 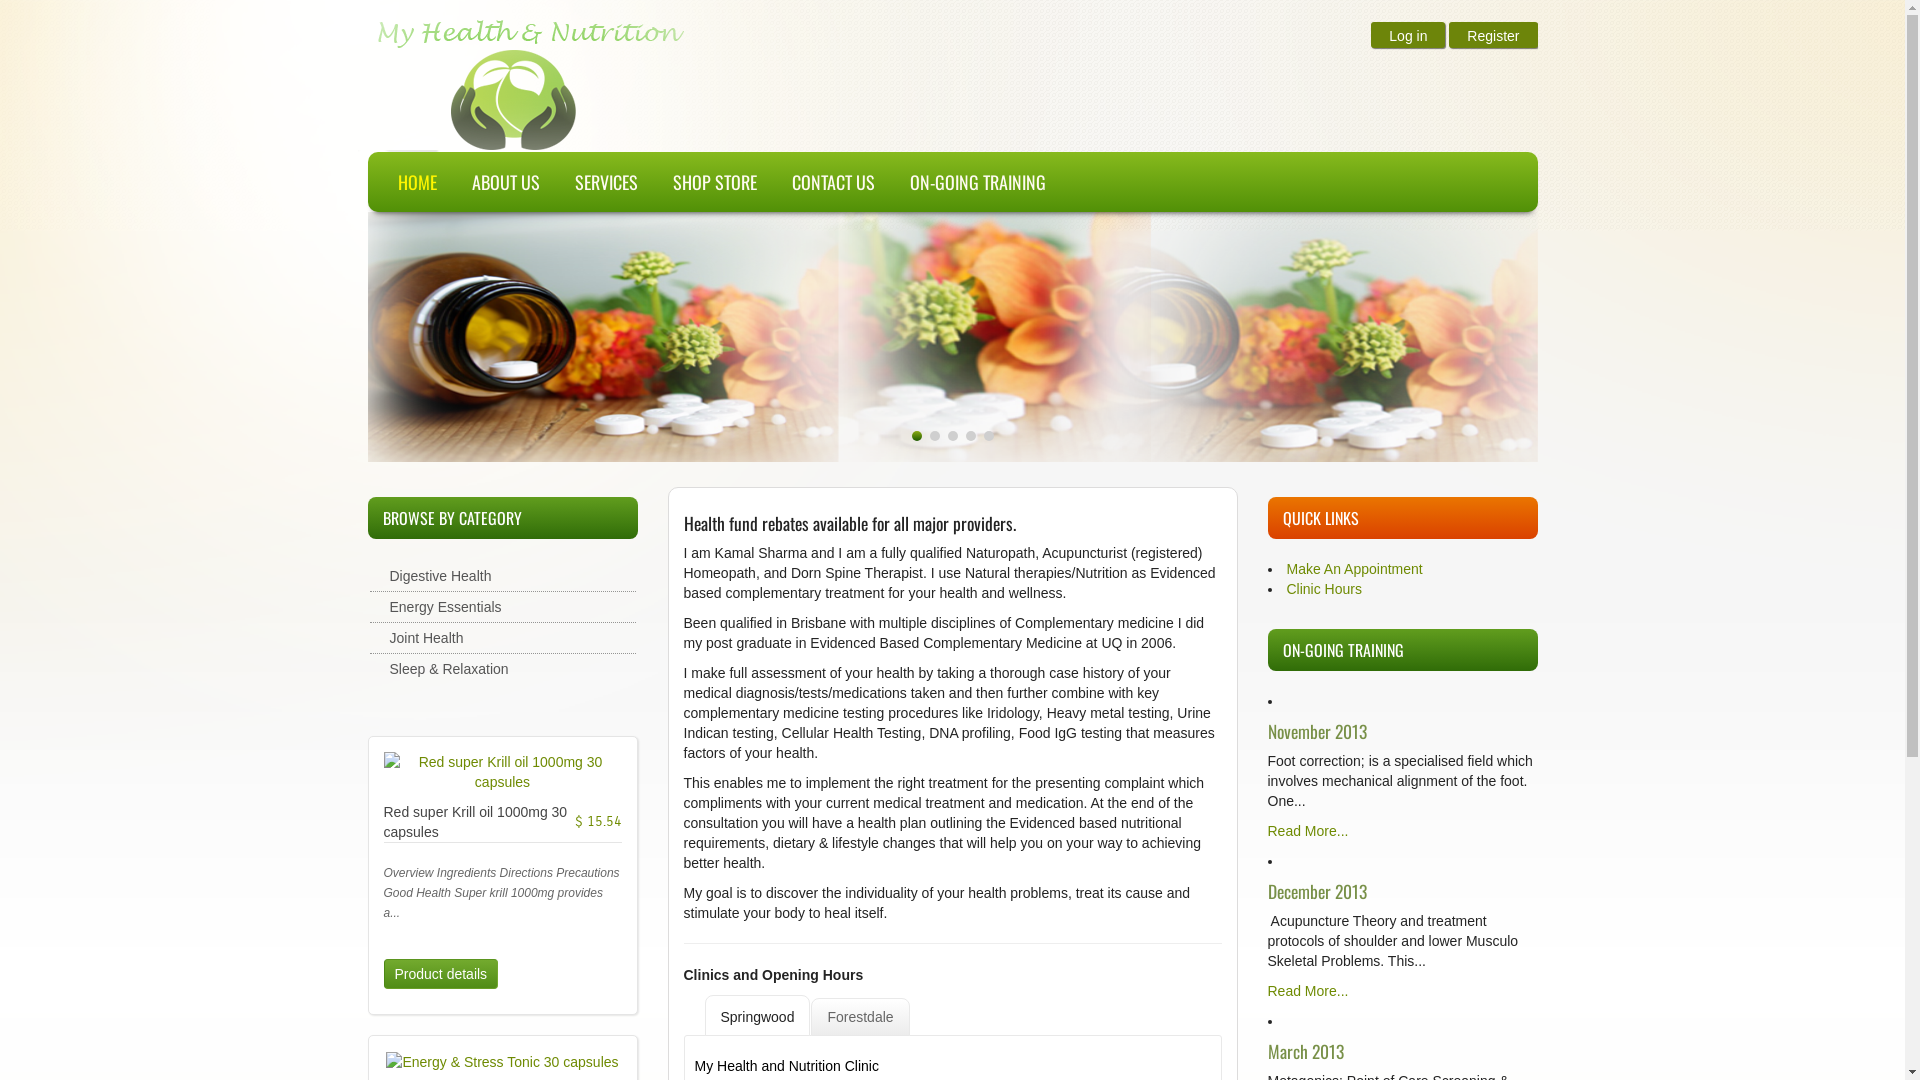 I want to click on December 2013, so click(x=1318, y=891).